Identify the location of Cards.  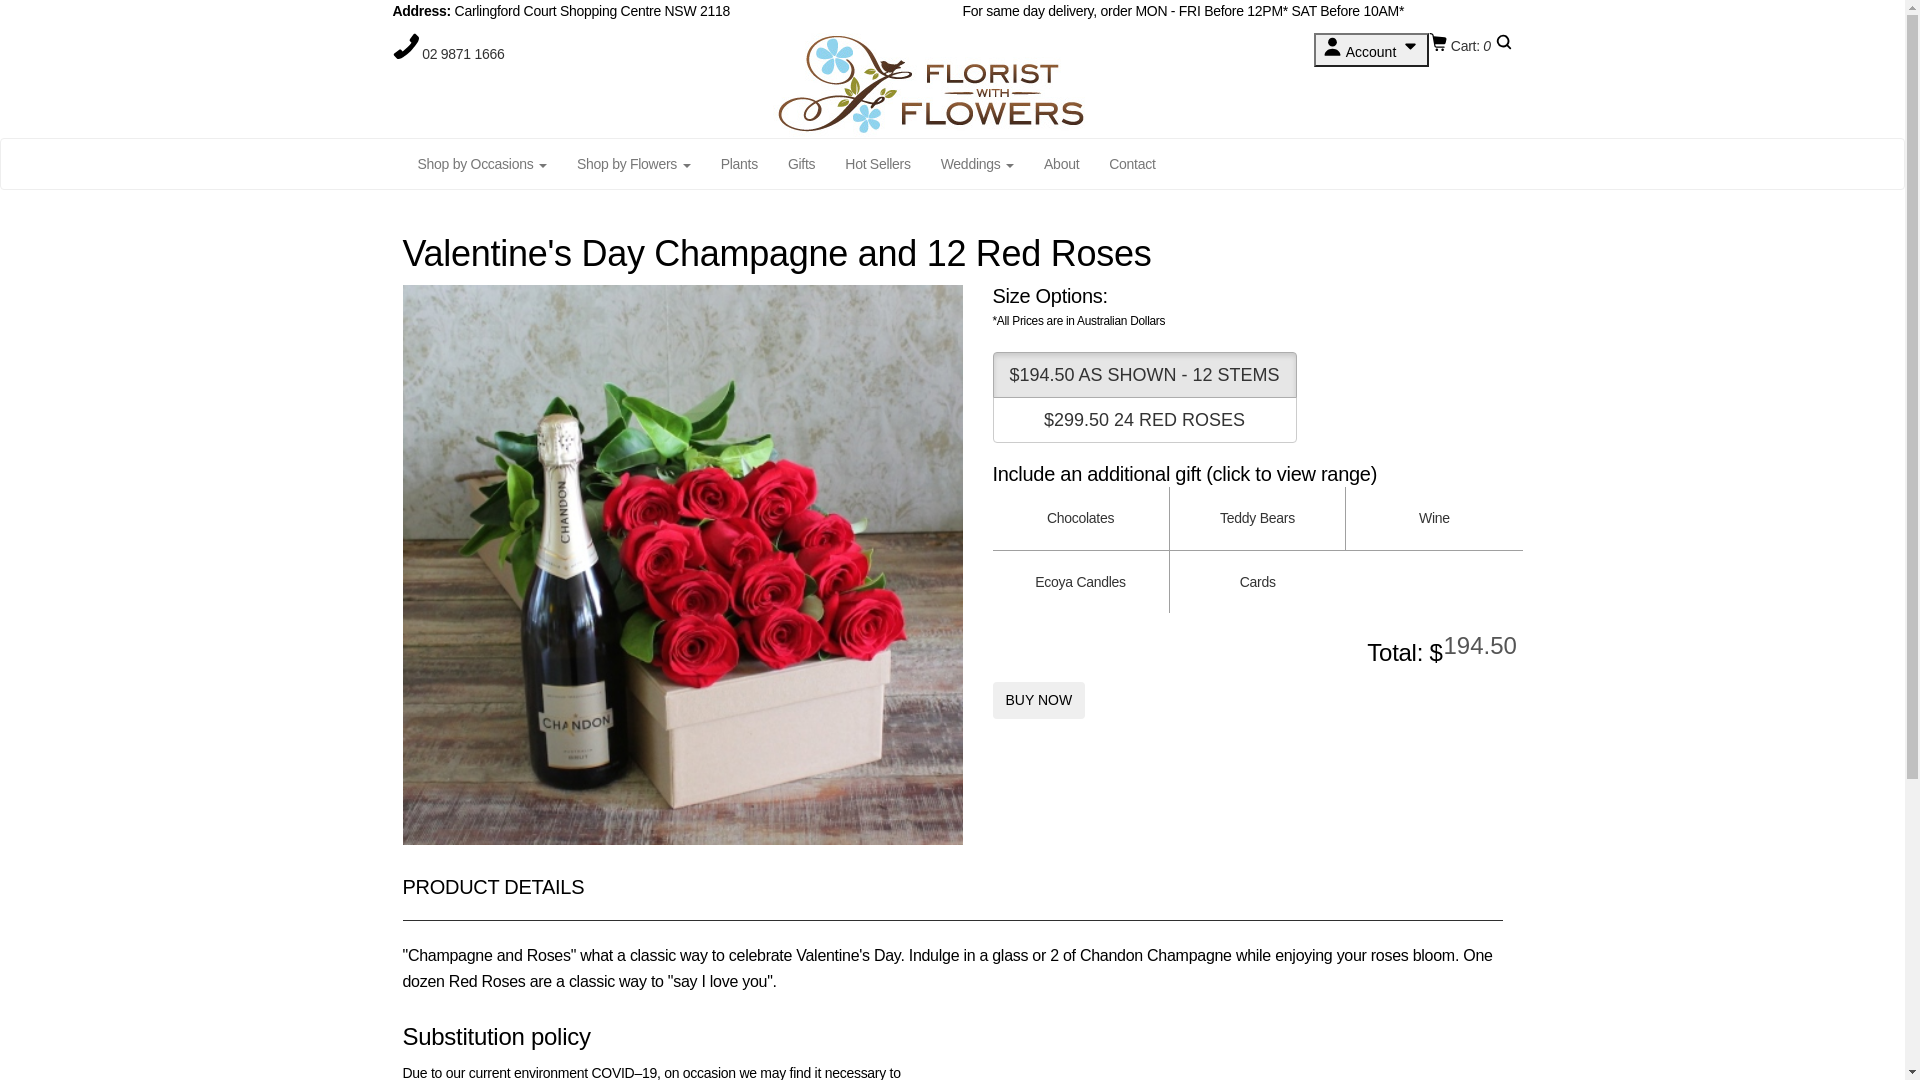
(1258, 582).